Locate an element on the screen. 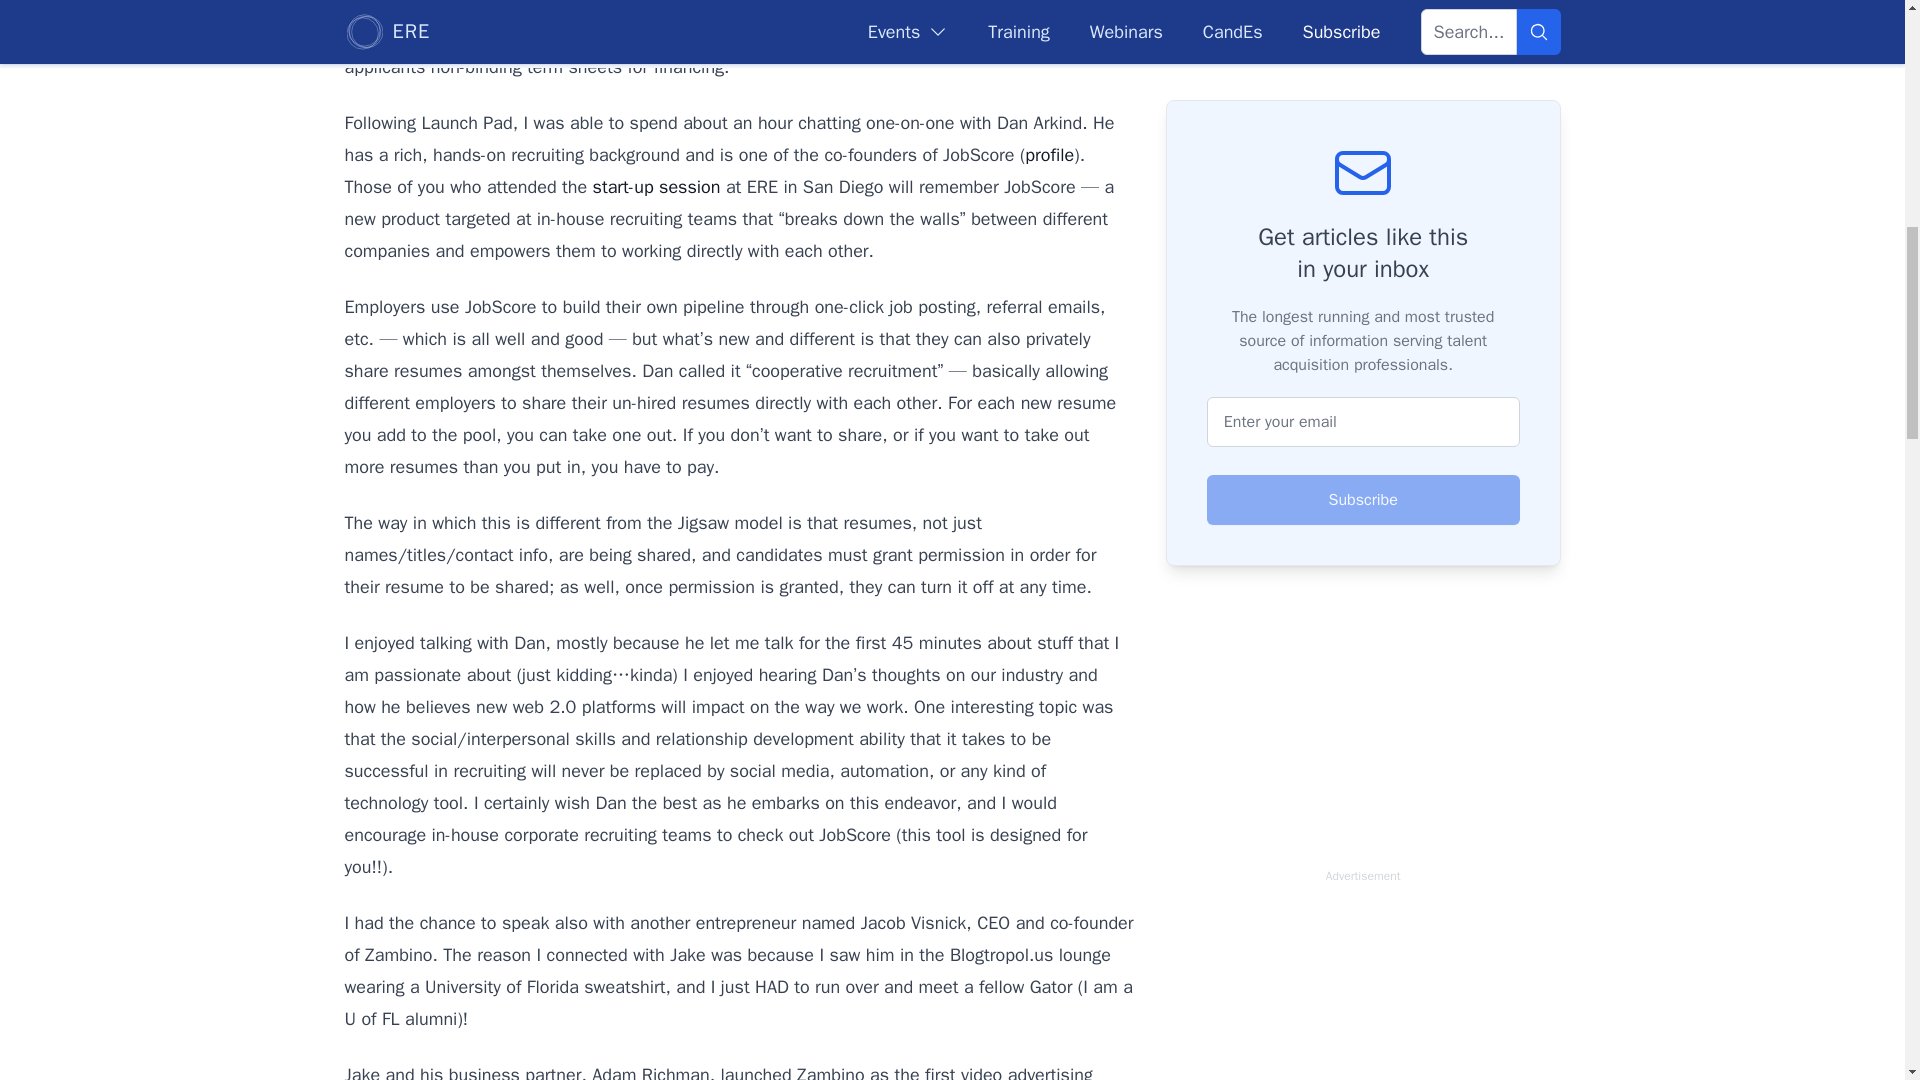  3rd party ad content is located at coordinates (1362, 986).